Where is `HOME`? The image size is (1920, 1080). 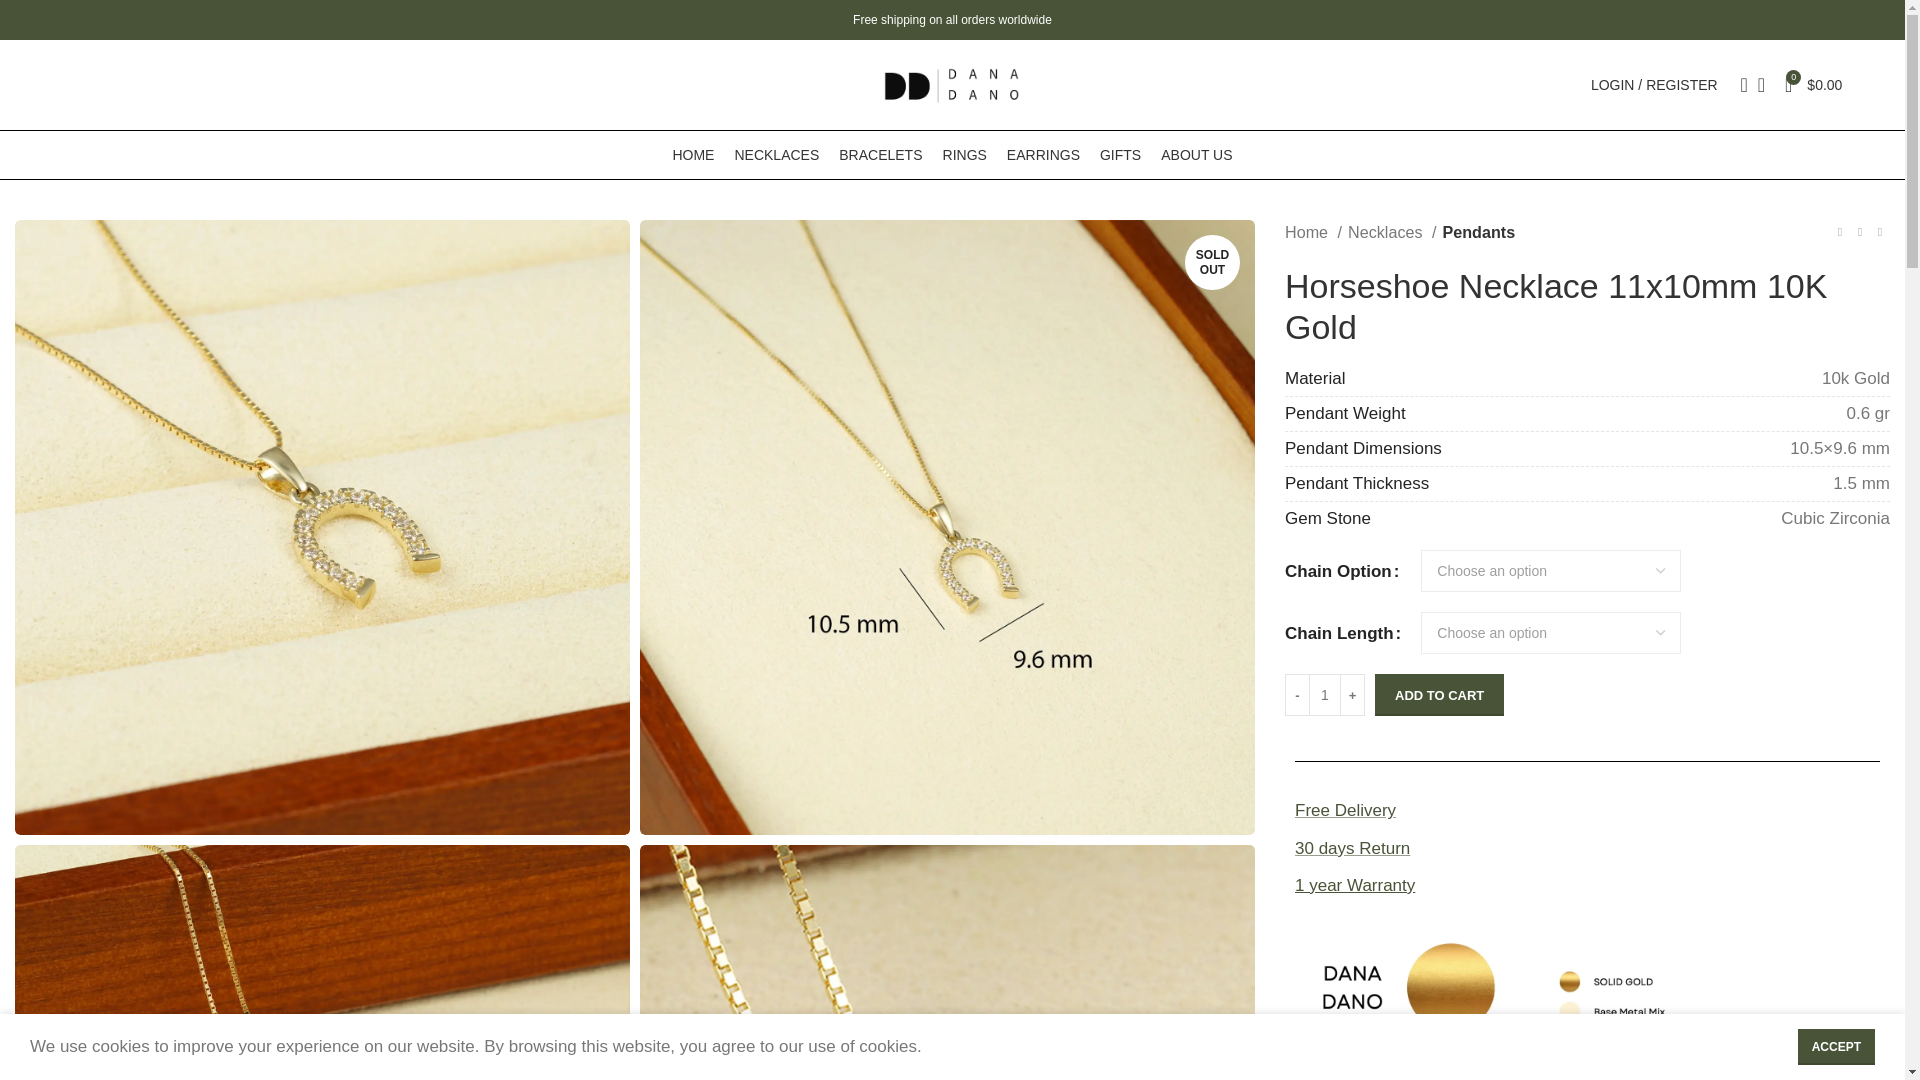 HOME is located at coordinates (693, 154).